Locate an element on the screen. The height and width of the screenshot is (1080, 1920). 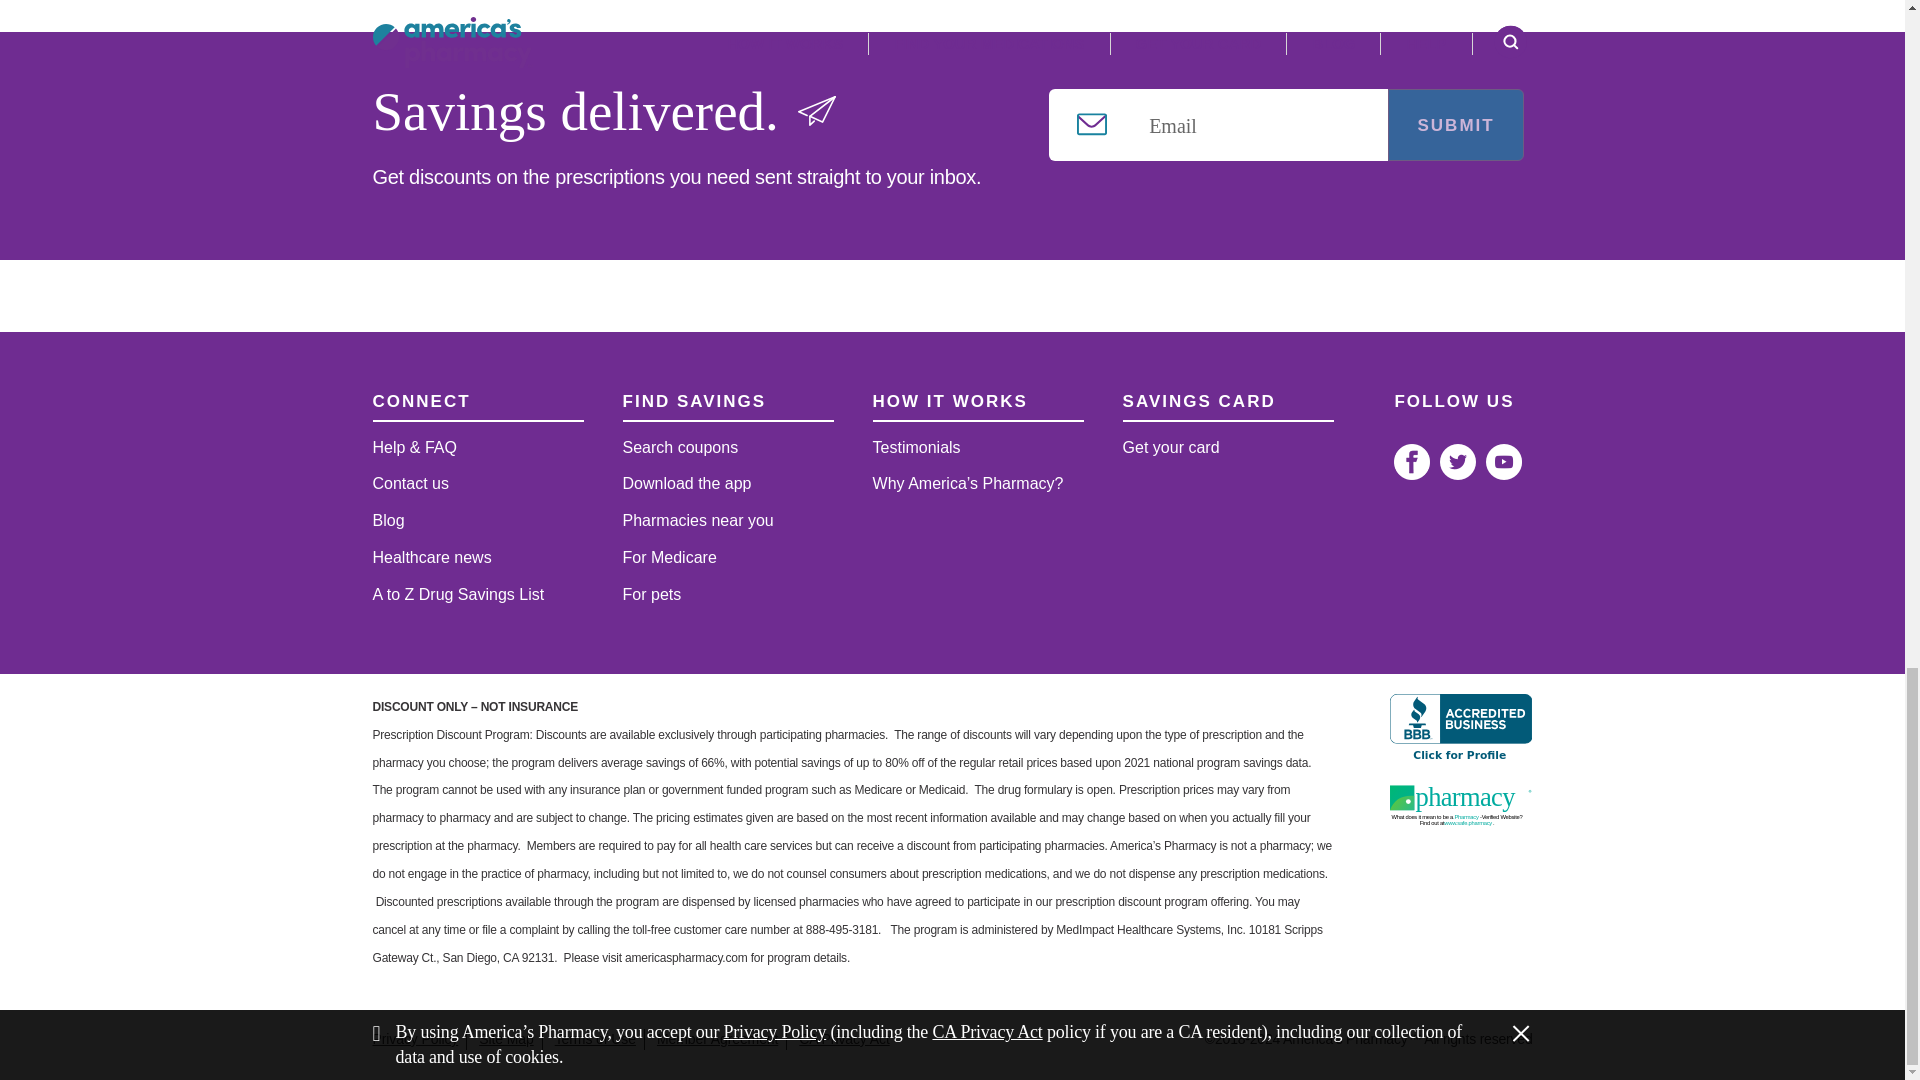
Contact us is located at coordinates (478, 484).